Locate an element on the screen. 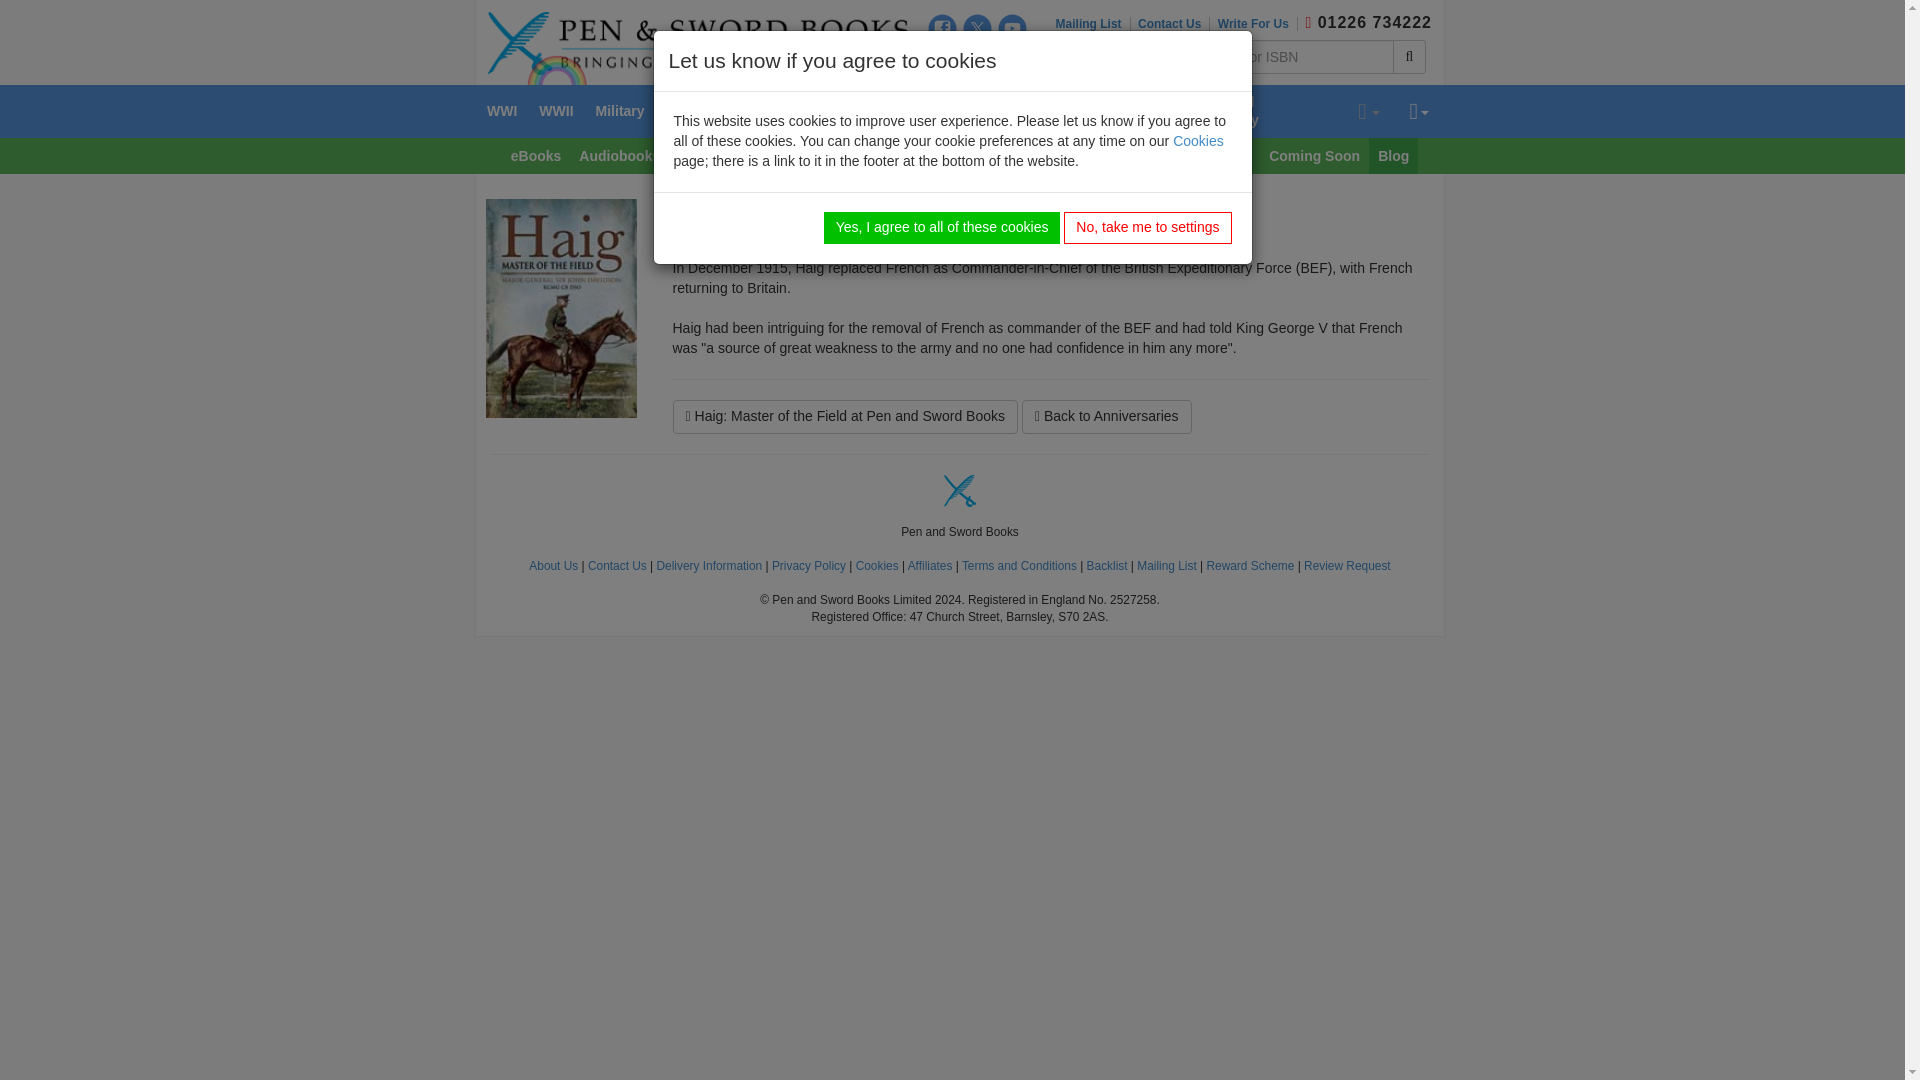  Instagram is located at coordinates (942, 60).